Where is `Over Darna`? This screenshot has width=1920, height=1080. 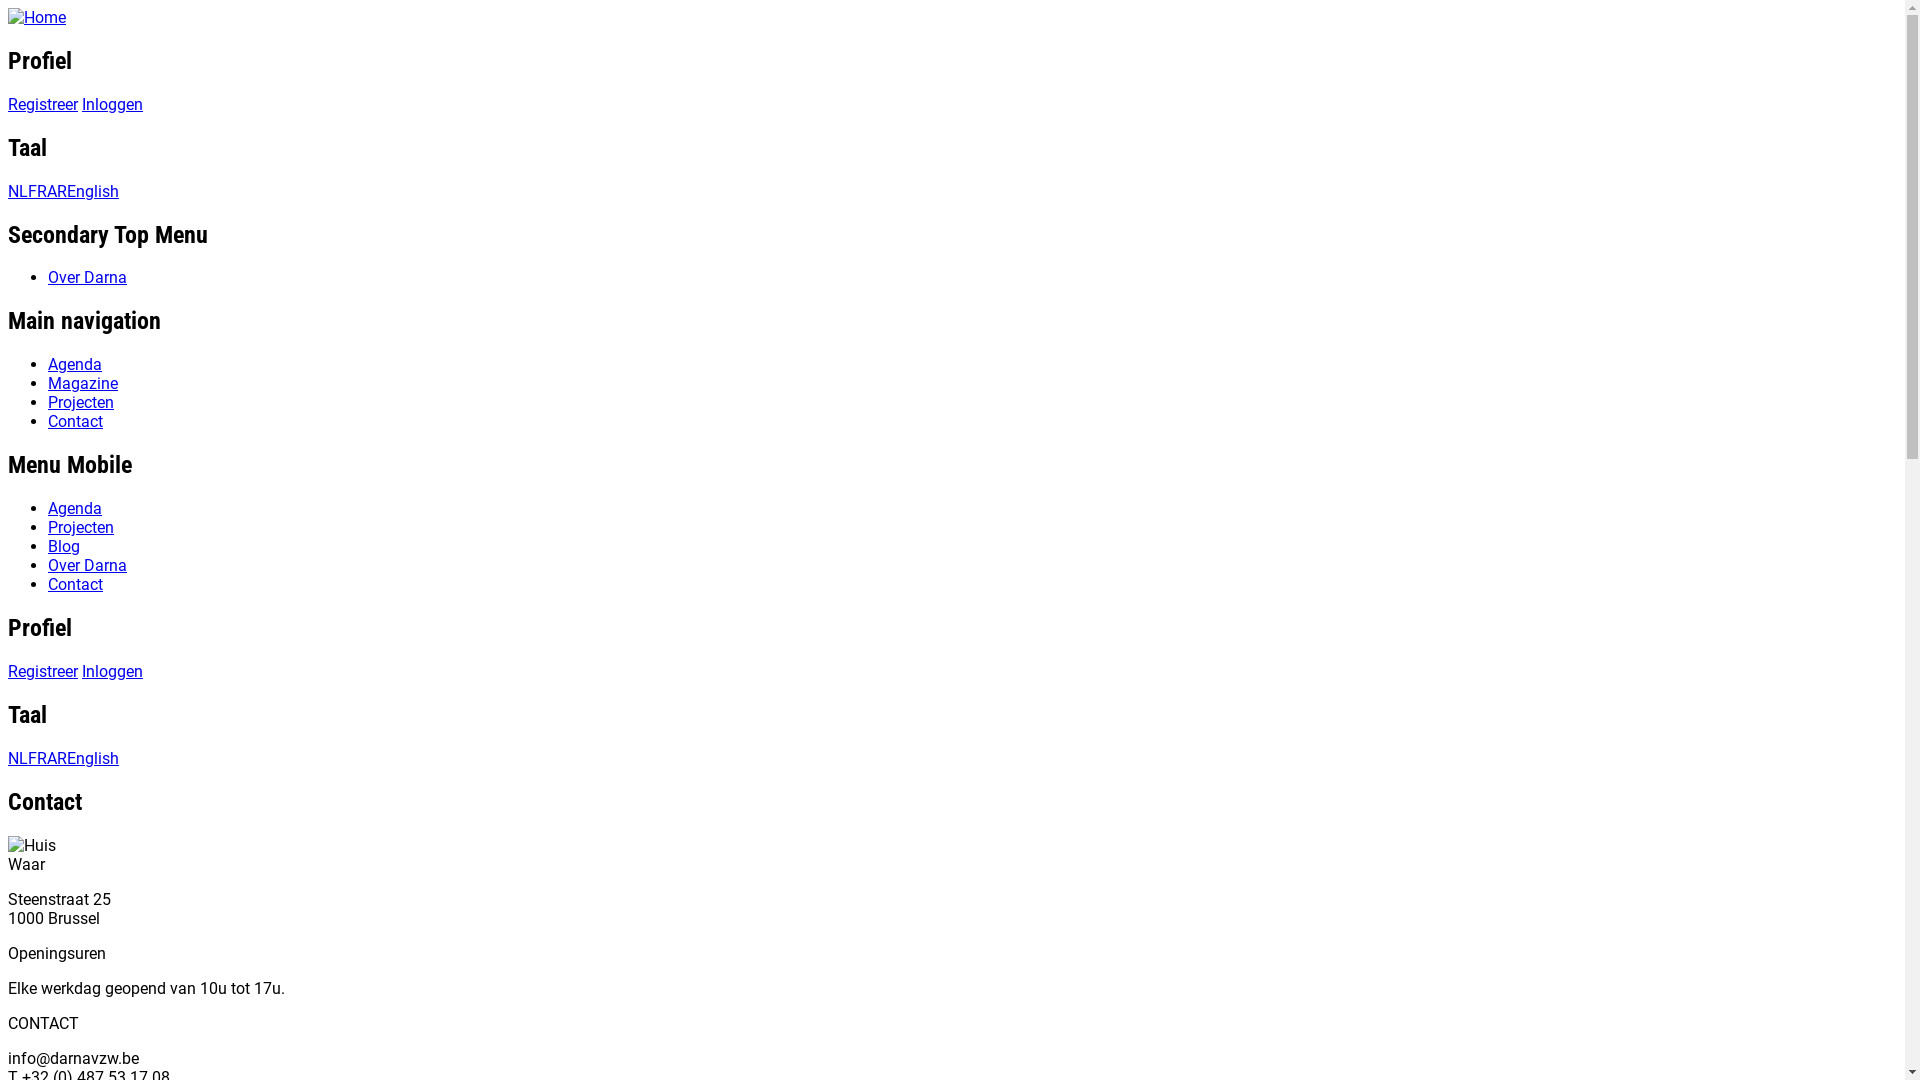
Over Darna is located at coordinates (88, 278).